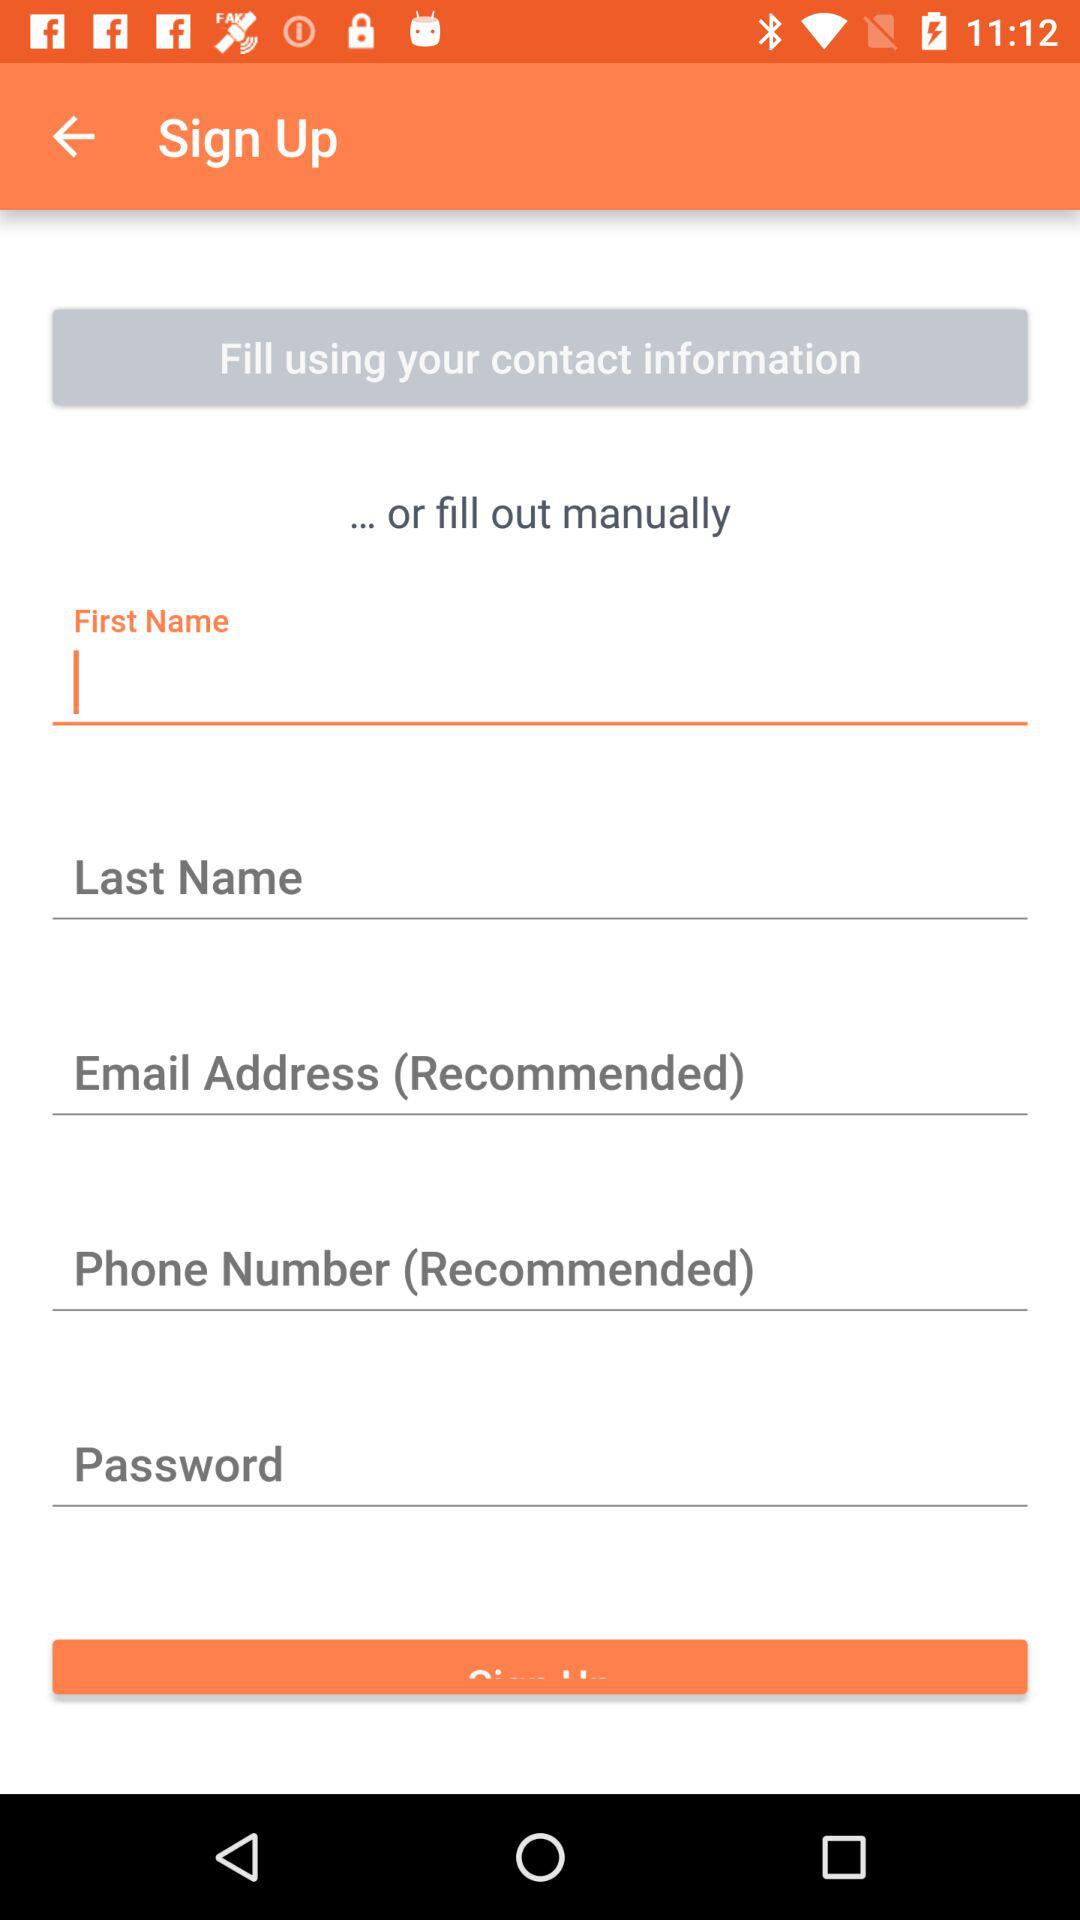 This screenshot has height=1920, width=1080. I want to click on choose item above or fill out, so click(540, 357).